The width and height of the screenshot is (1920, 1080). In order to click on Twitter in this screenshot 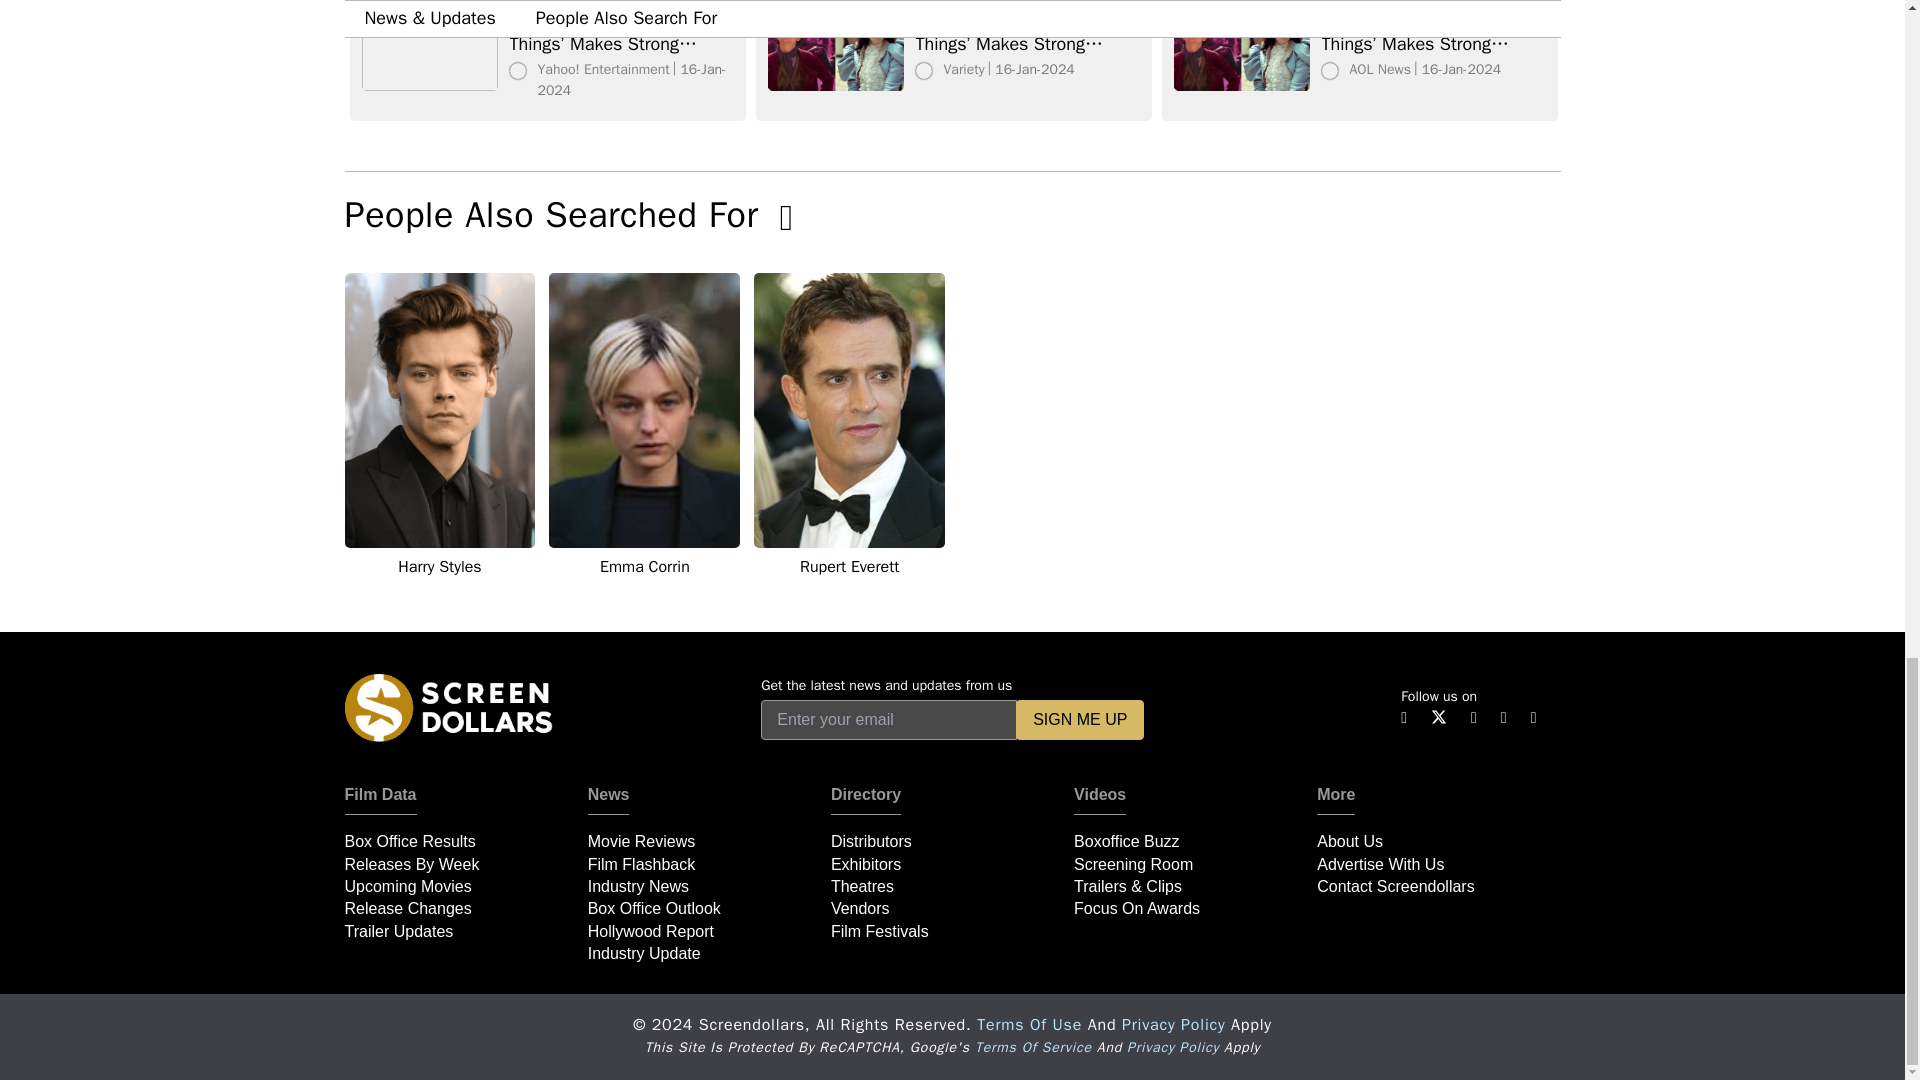, I will do `click(1438, 715)`.